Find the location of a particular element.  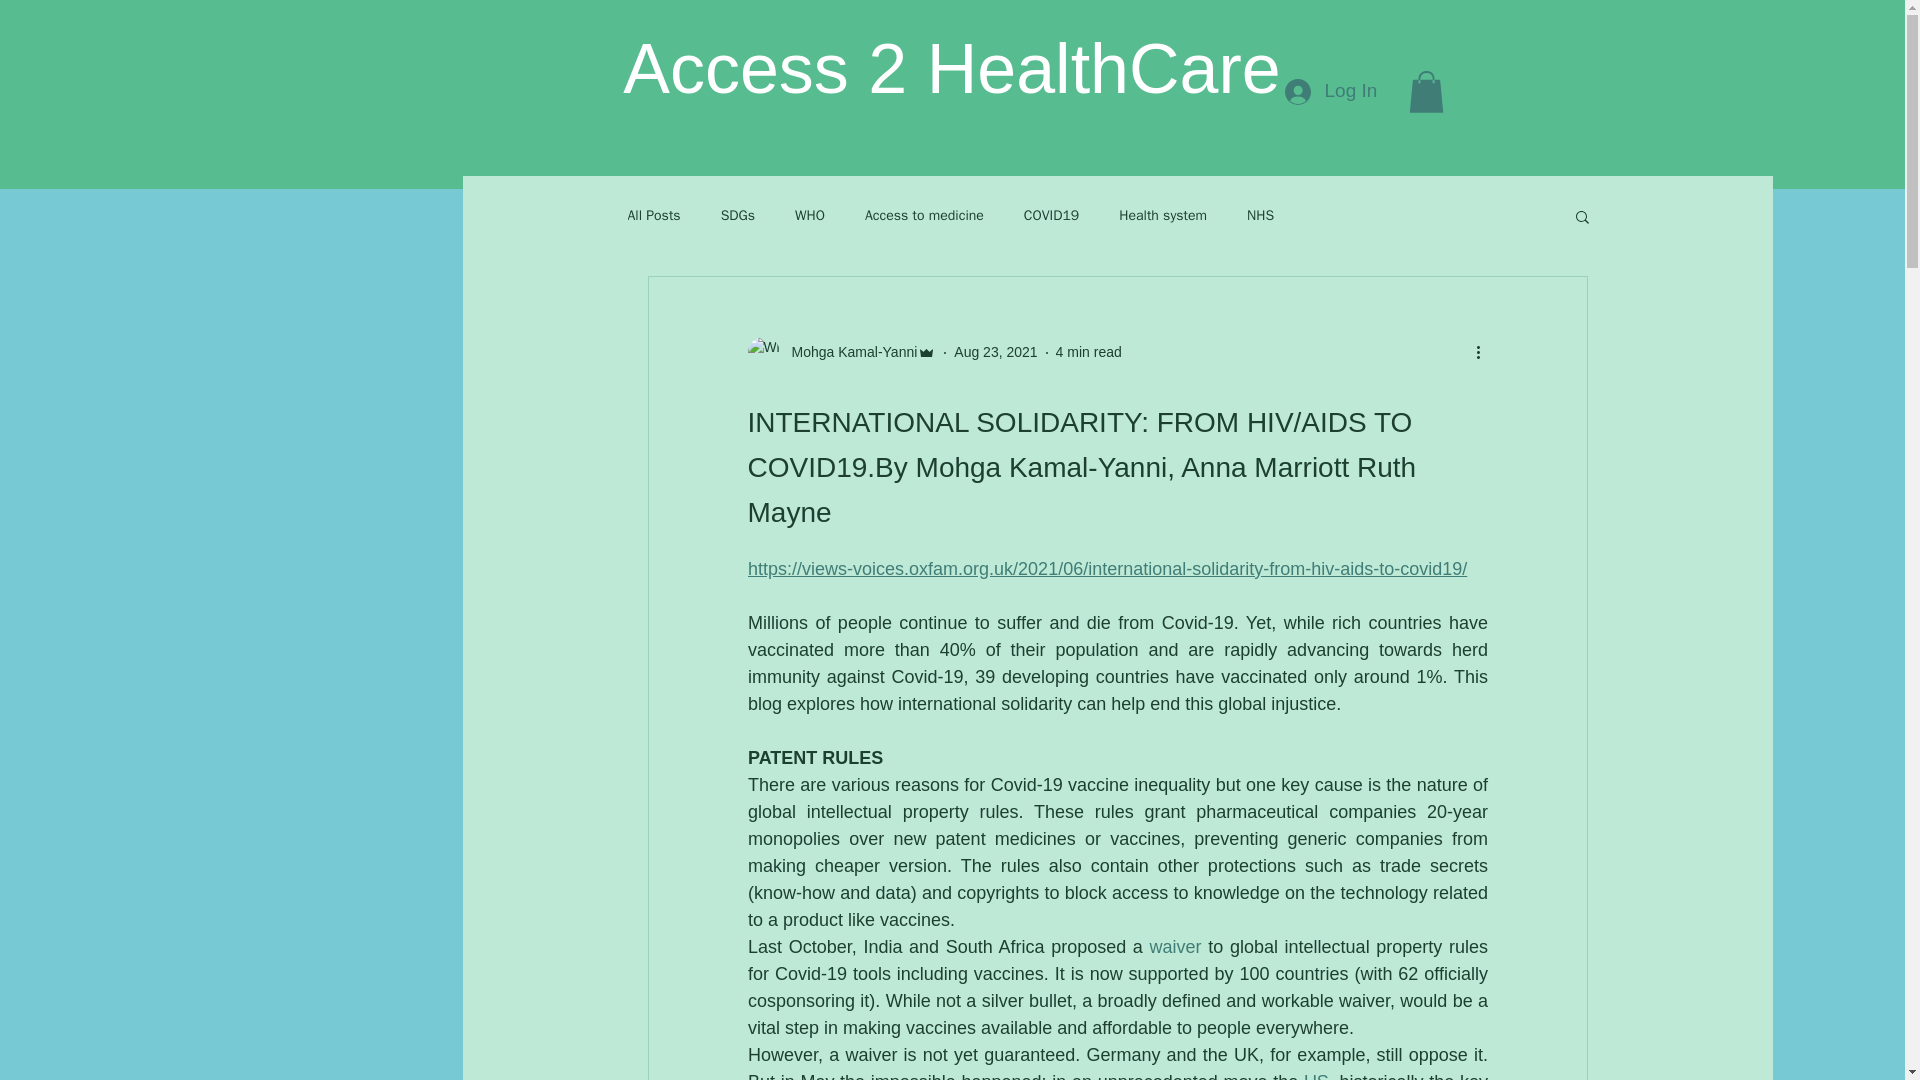

COVID19 is located at coordinates (1051, 216).